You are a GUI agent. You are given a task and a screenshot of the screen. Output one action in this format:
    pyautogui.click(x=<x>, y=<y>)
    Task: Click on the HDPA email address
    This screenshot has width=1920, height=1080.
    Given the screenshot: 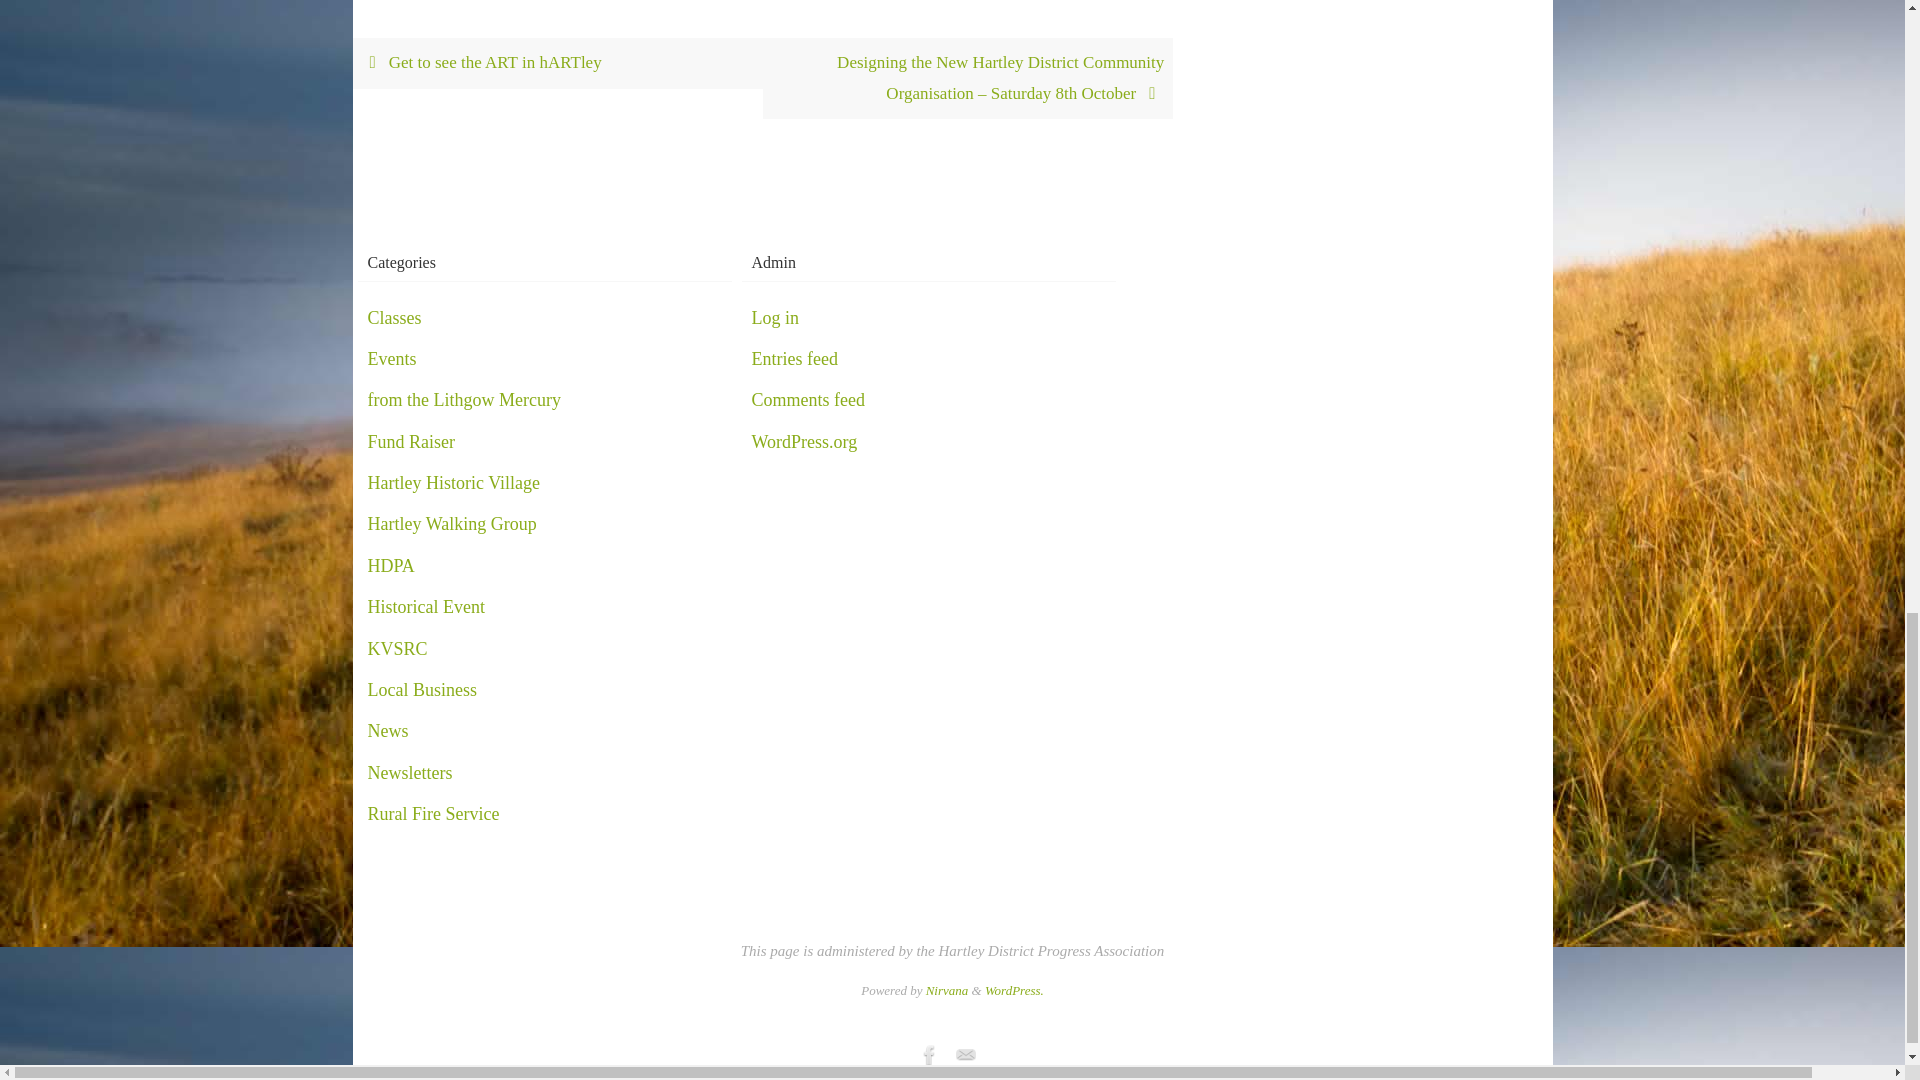 What is the action you would take?
    pyautogui.click(x=964, y=1055)
    